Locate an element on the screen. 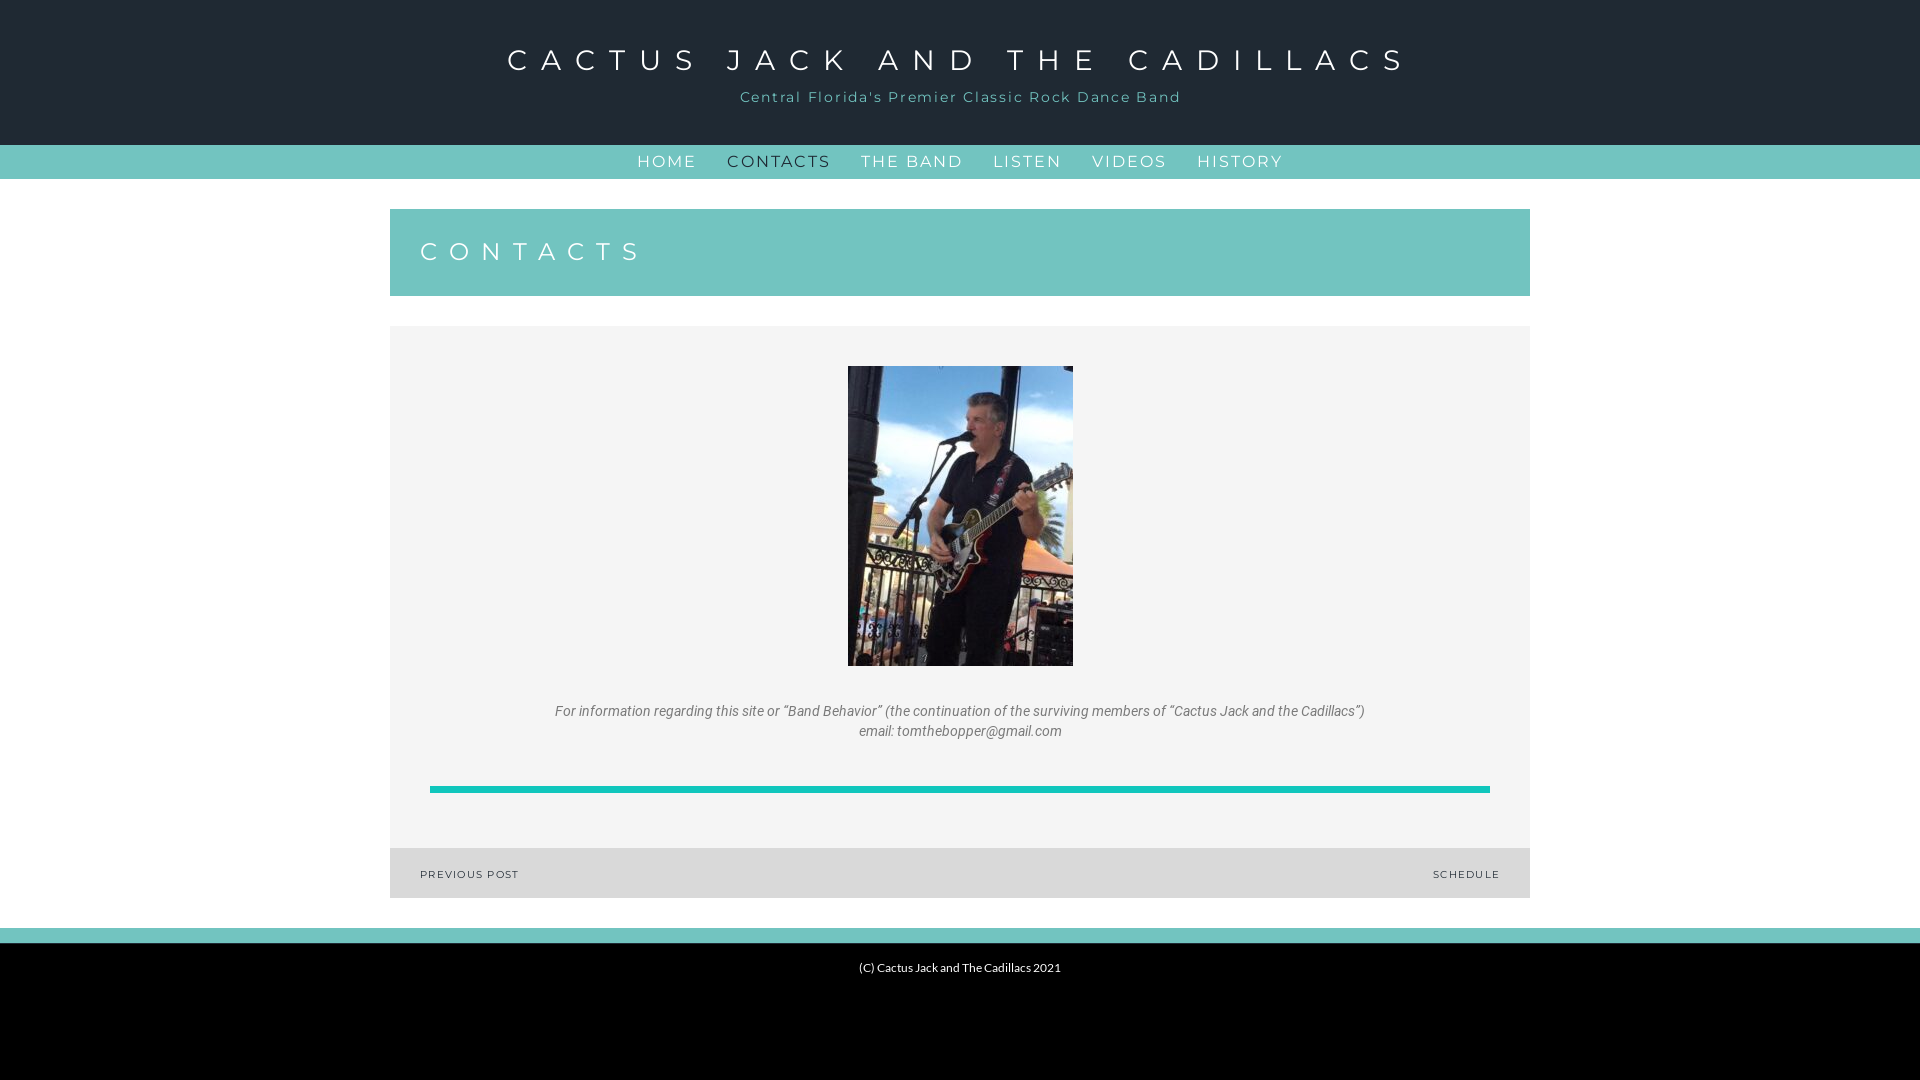 This screenshot has height=1080, width=1920. CONTACTS is located at coordinates (779, 162).